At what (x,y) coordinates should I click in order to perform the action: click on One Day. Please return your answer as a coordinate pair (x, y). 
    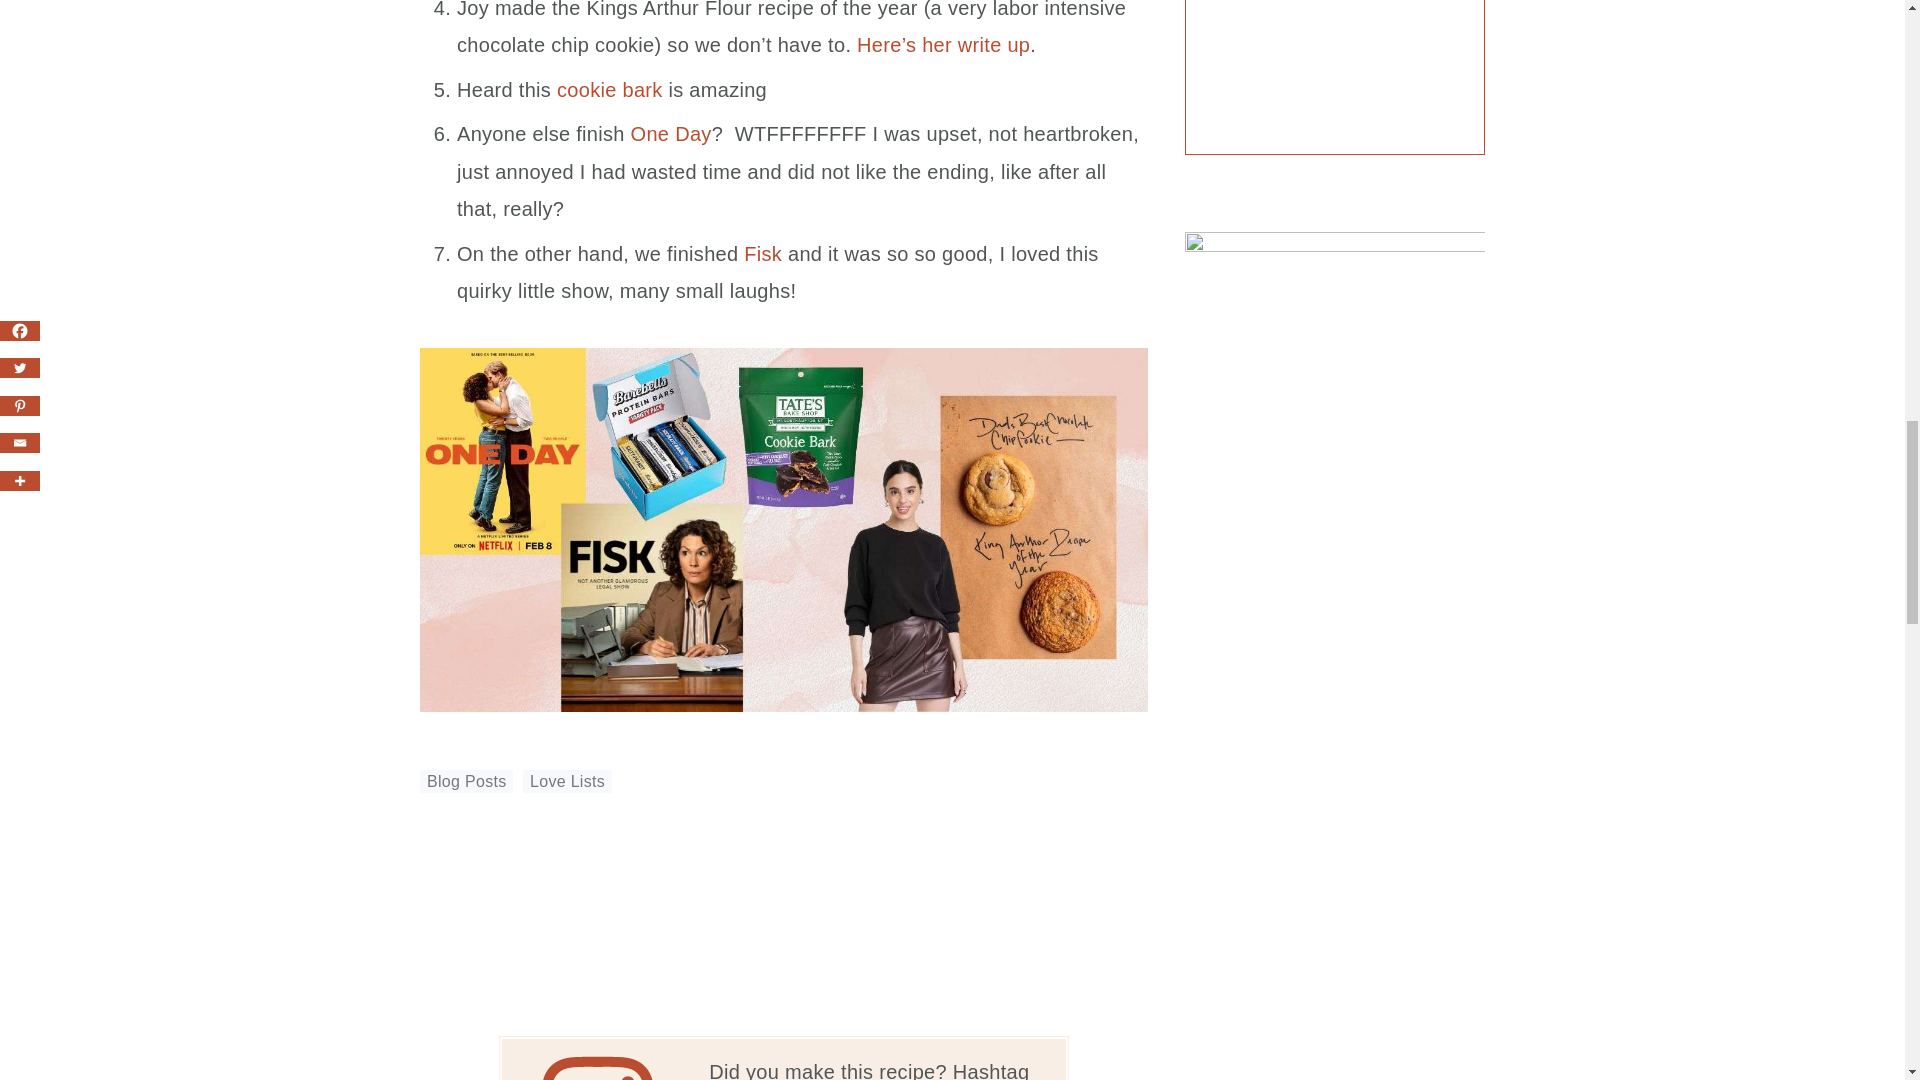
    Looking at the image, I should click on (672, 134).